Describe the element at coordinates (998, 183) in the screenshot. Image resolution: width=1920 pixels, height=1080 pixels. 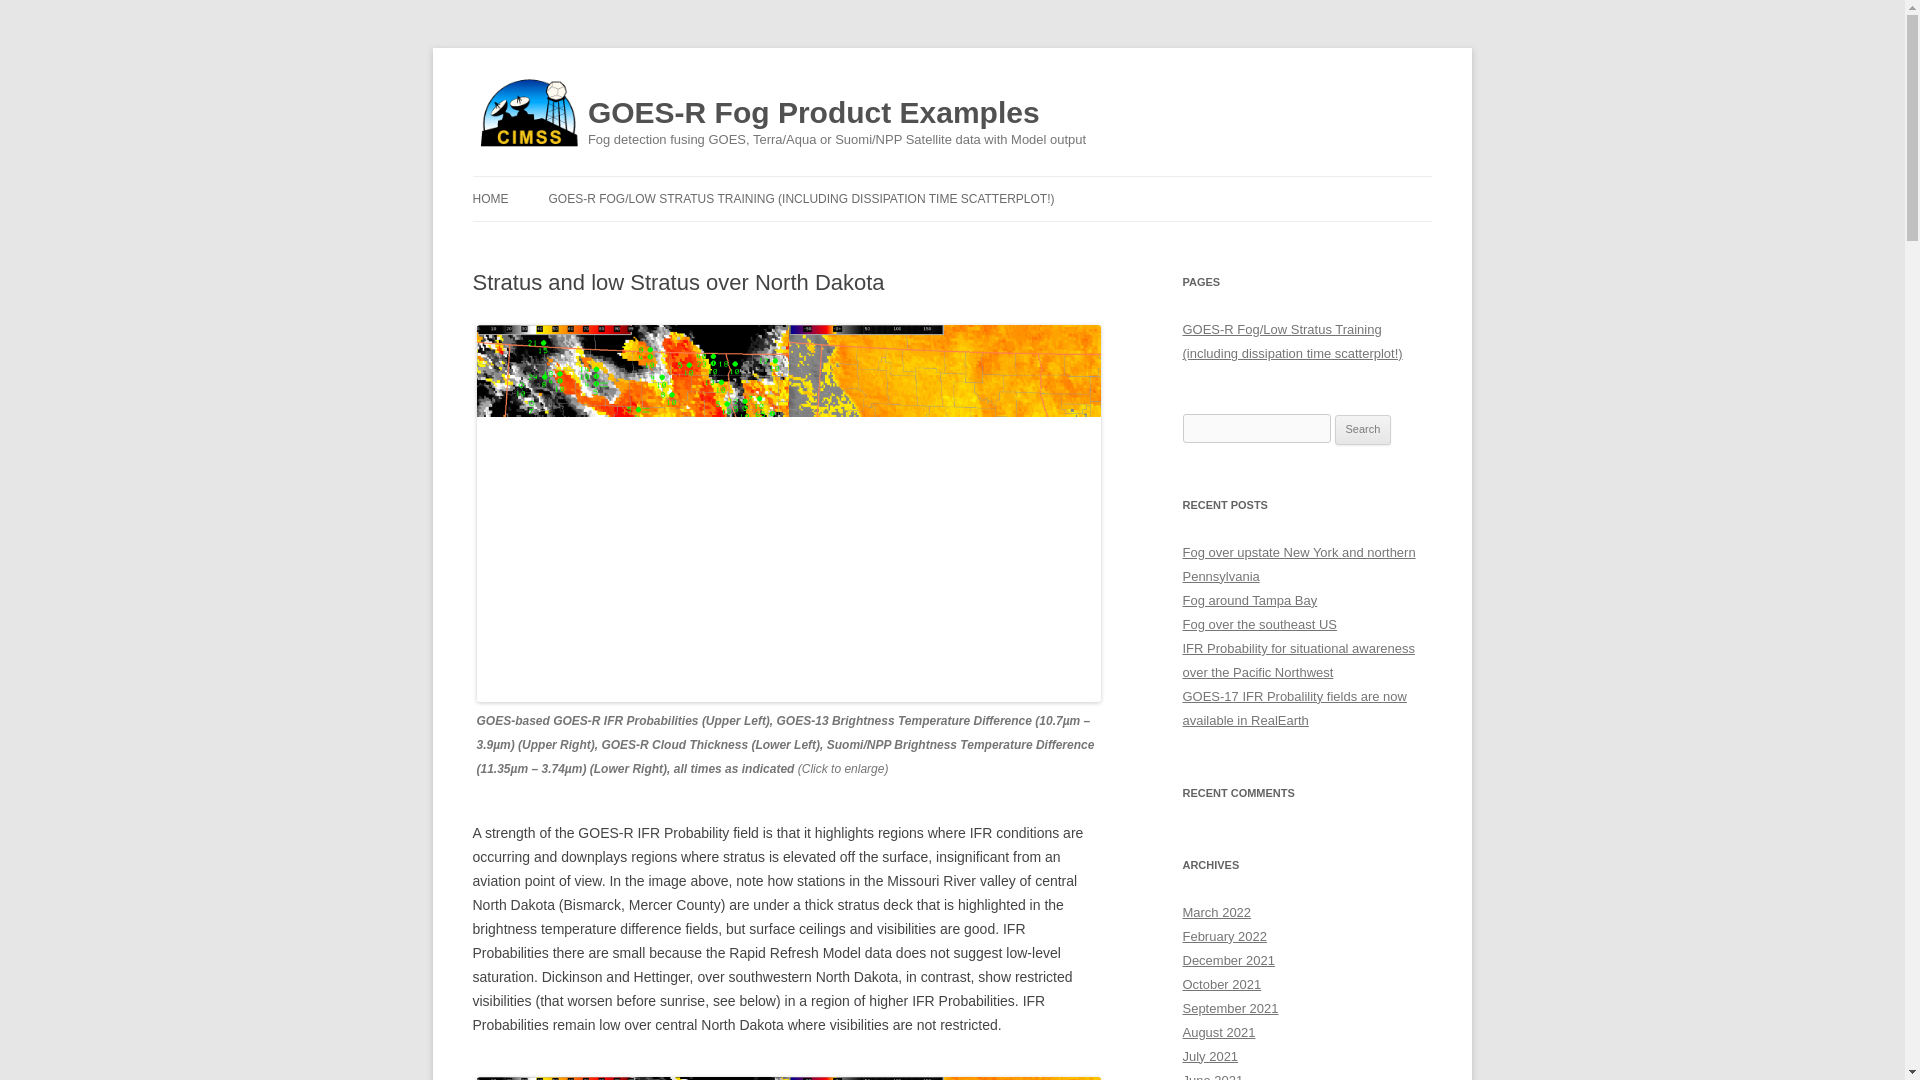
I see `Skip to content` at that location.